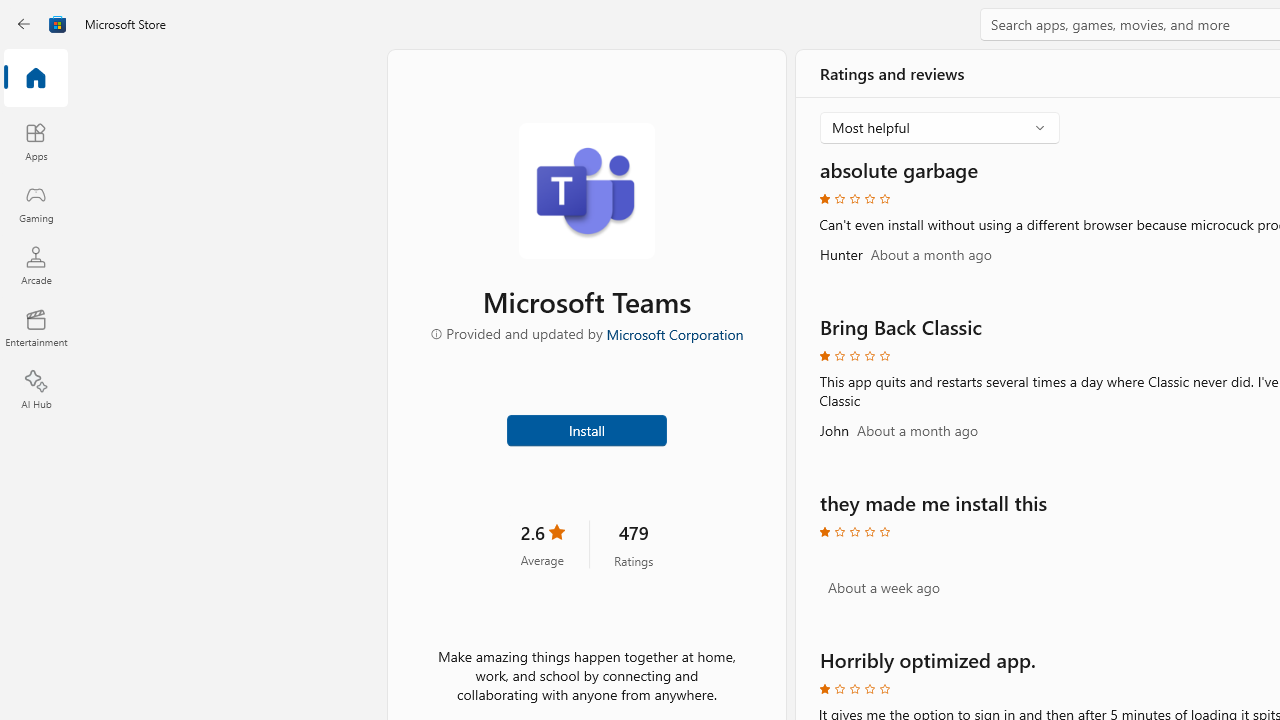 The width and height of the screenshot is (1280, 720). Describe the element at coordinates (36, 328) in the screenshot. I see `Entertainment` at that location.